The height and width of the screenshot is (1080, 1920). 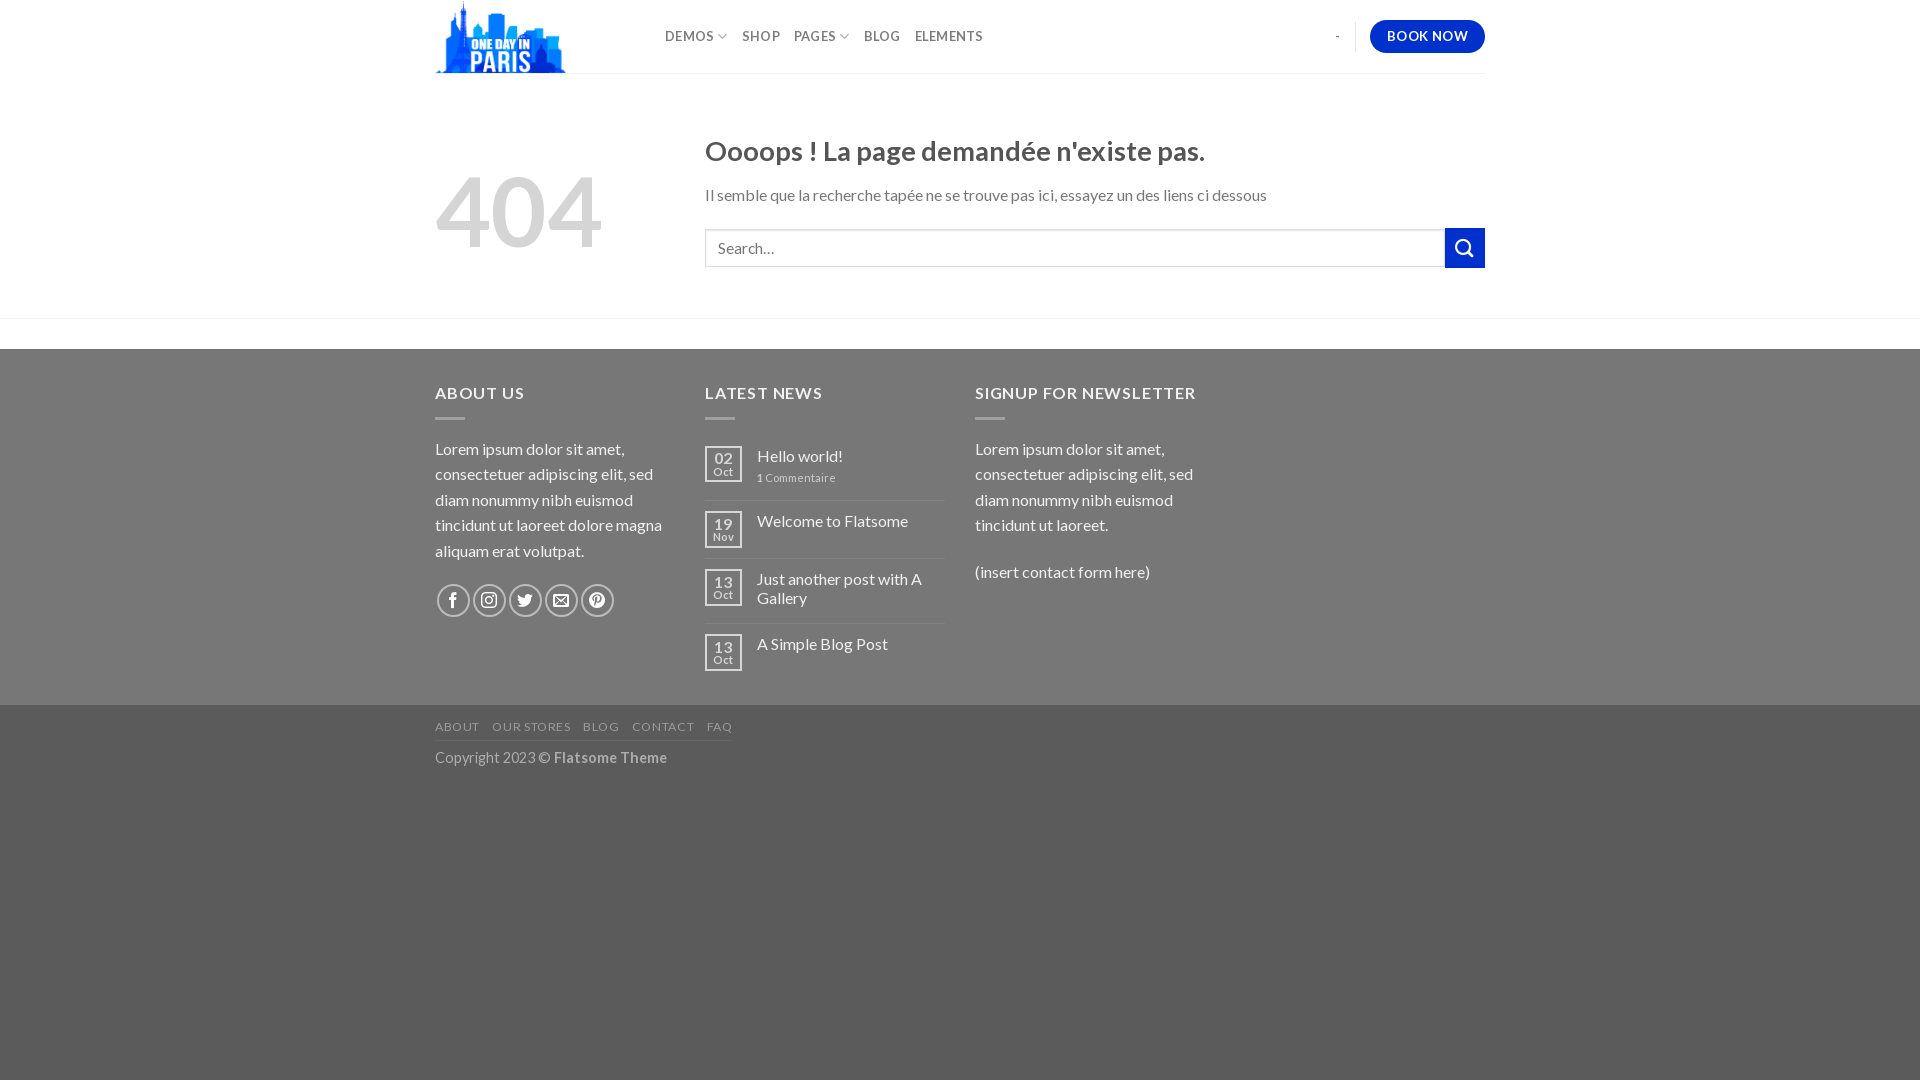 I want to click on BLOG, so click(x=601, y=726).